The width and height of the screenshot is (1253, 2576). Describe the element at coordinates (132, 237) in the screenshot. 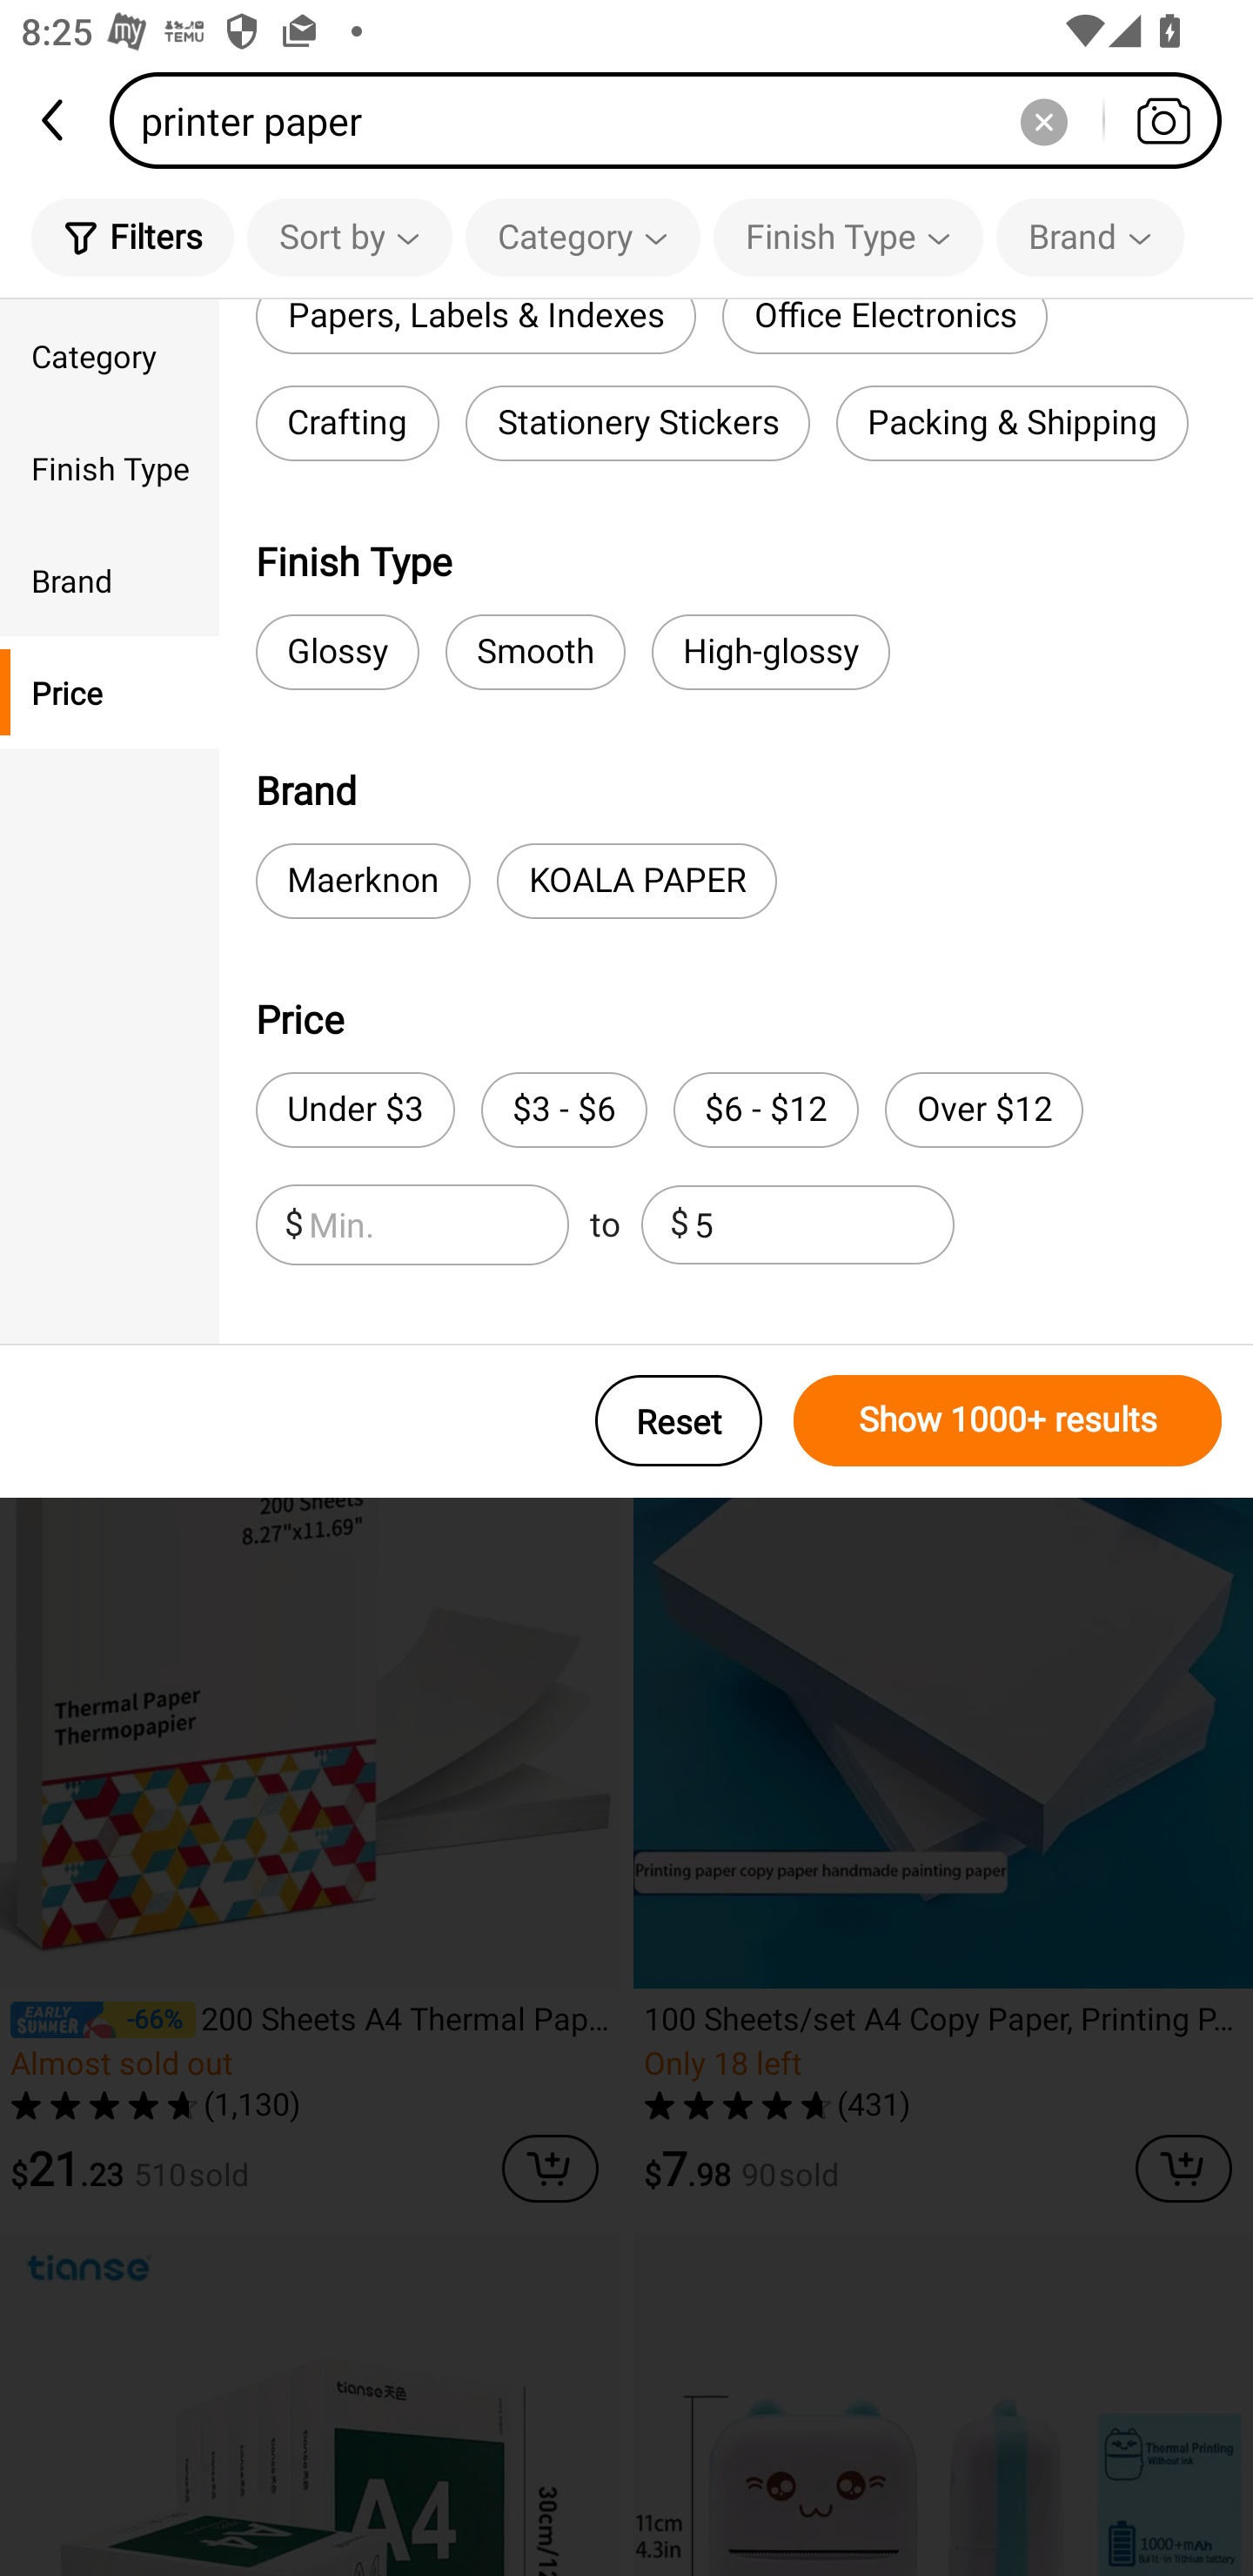

I see `Filters` at that location.